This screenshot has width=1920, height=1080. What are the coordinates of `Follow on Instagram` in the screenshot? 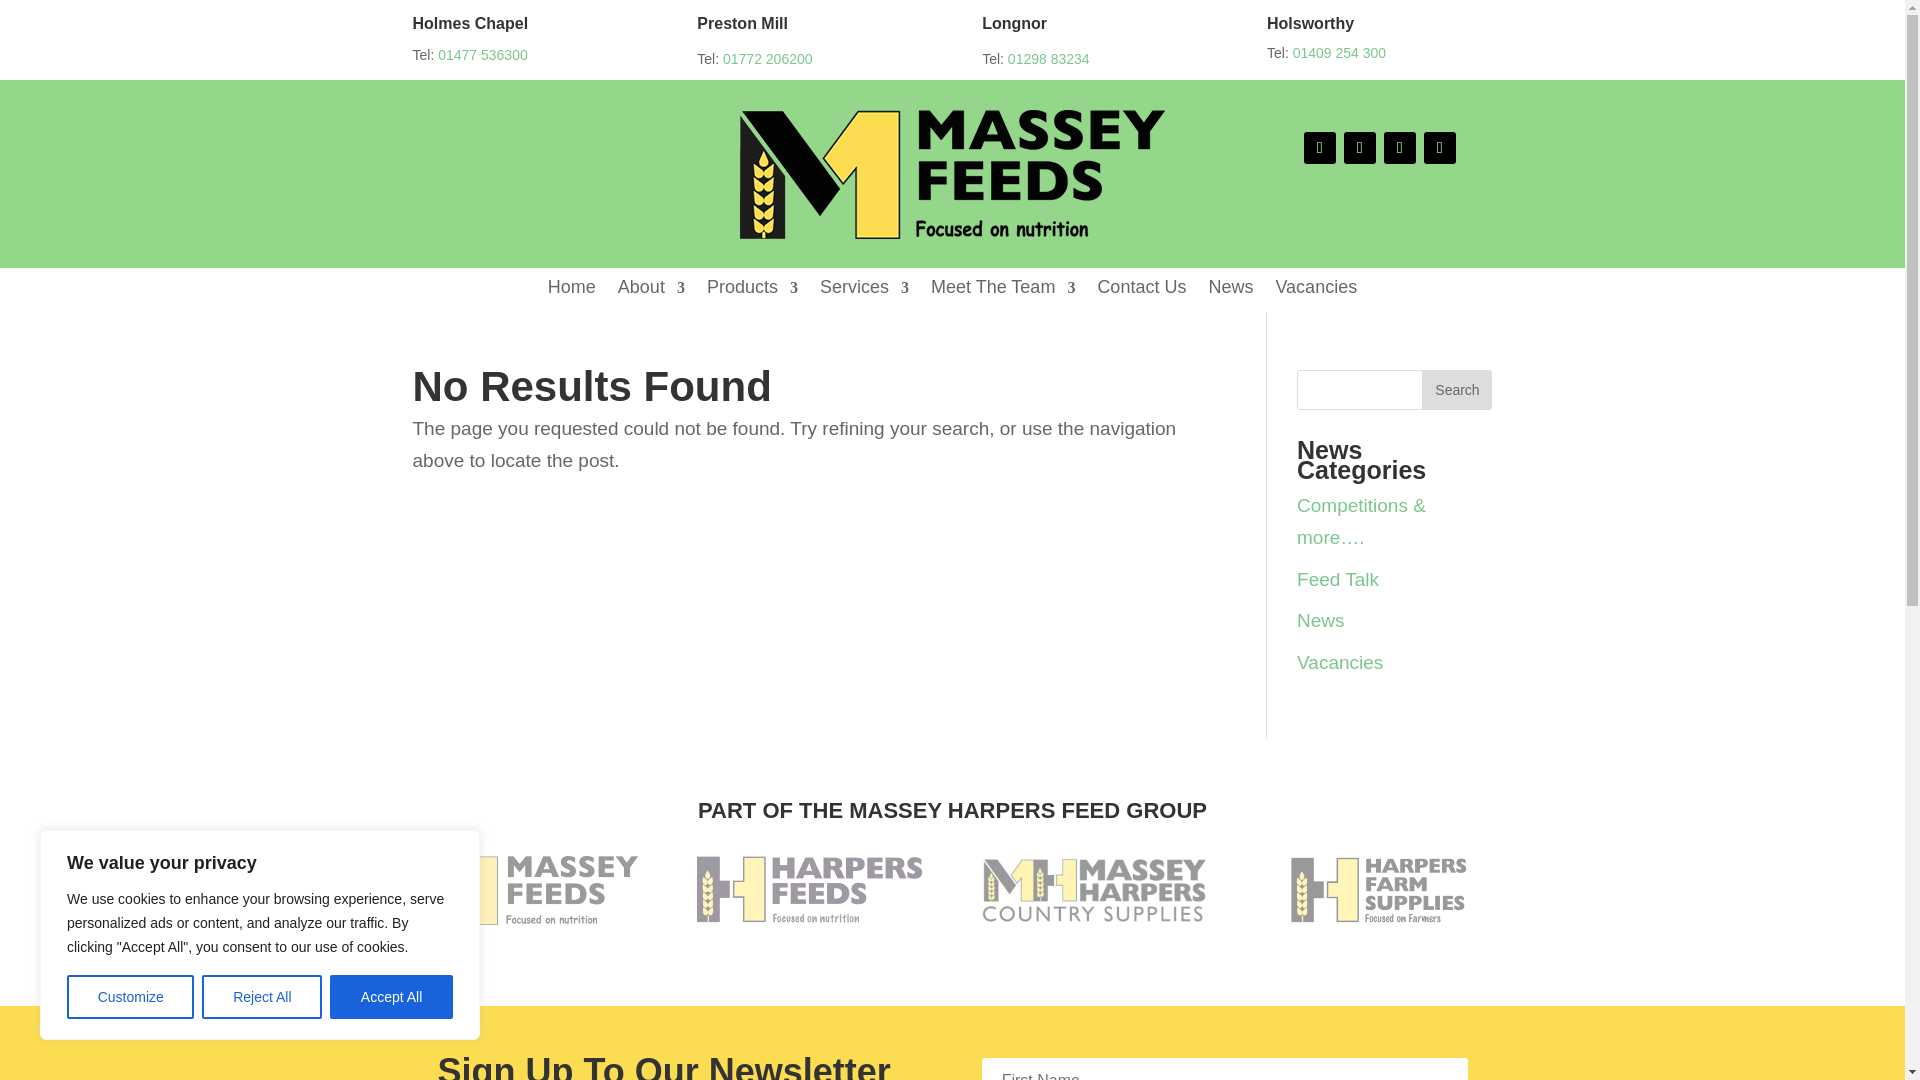 It's located at (1400, 148).